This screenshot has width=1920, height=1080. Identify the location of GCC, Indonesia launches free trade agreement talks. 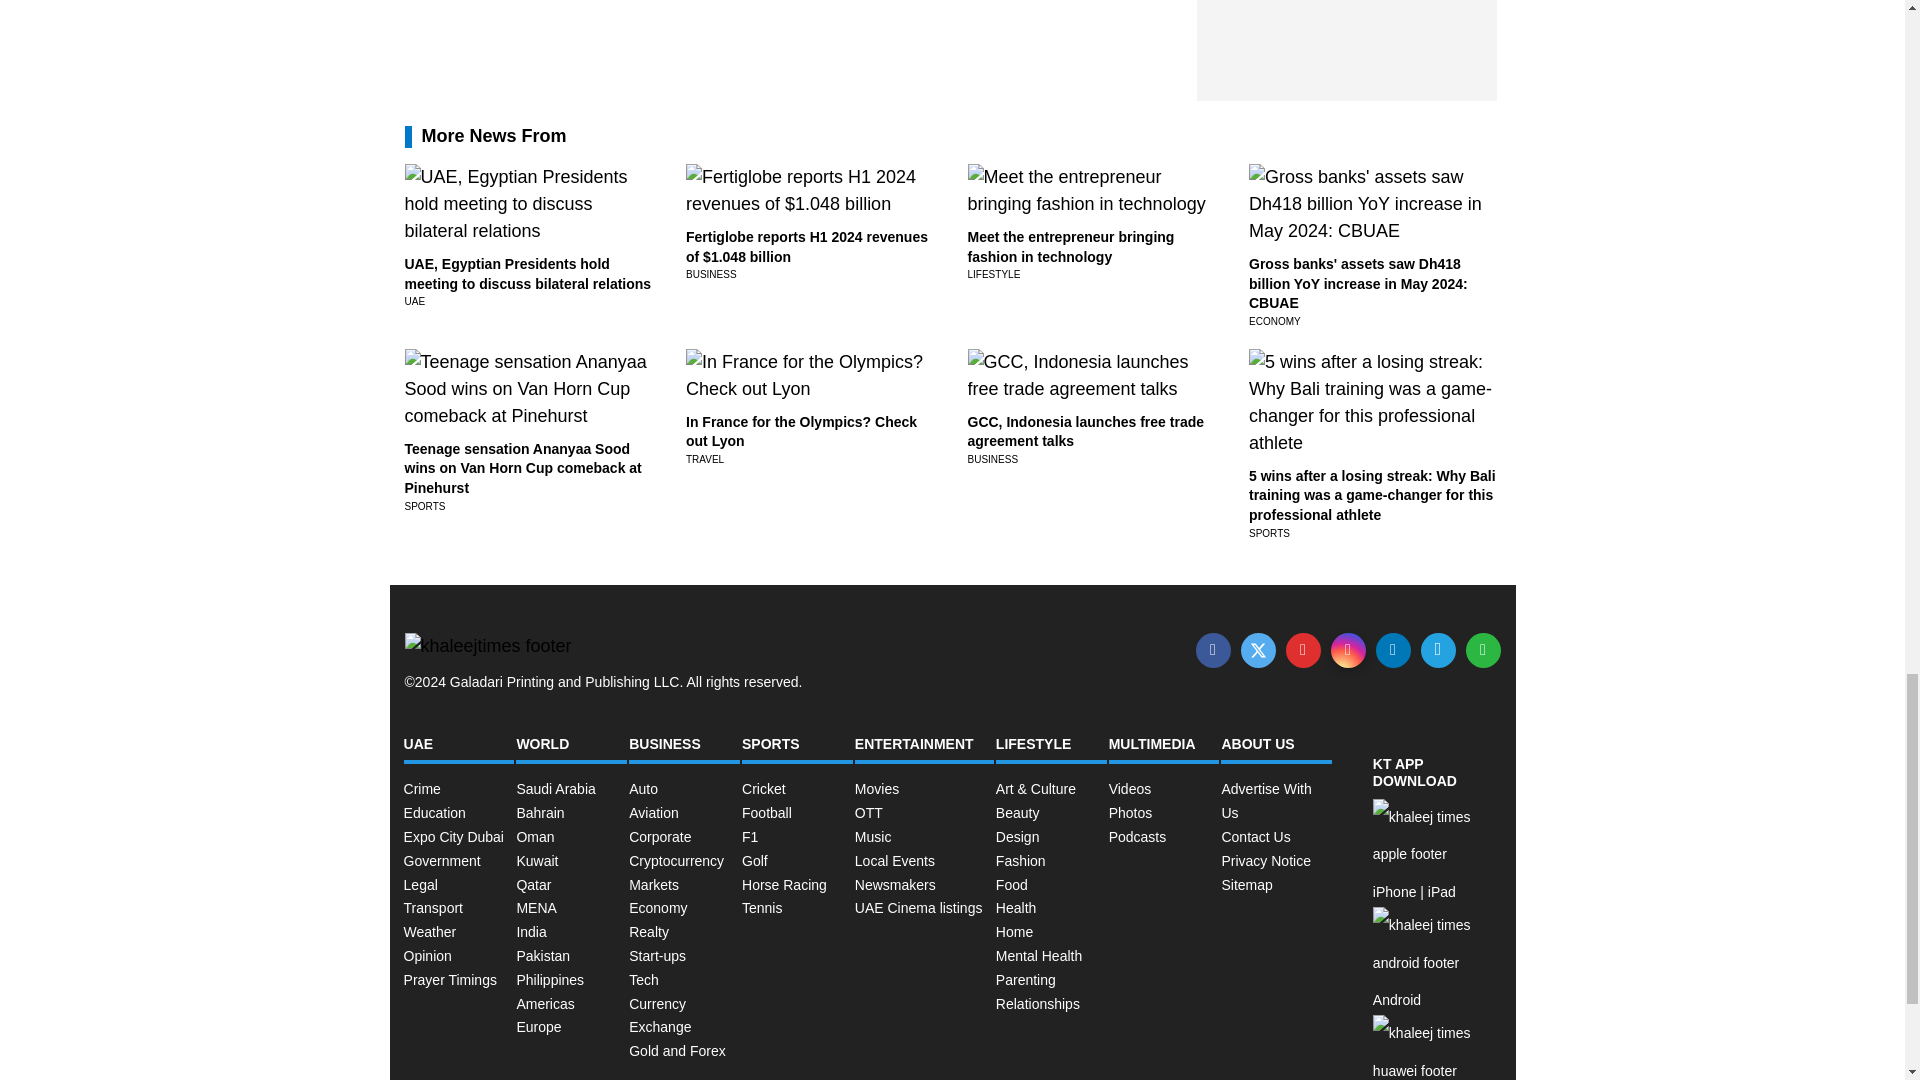
(1086, 432).